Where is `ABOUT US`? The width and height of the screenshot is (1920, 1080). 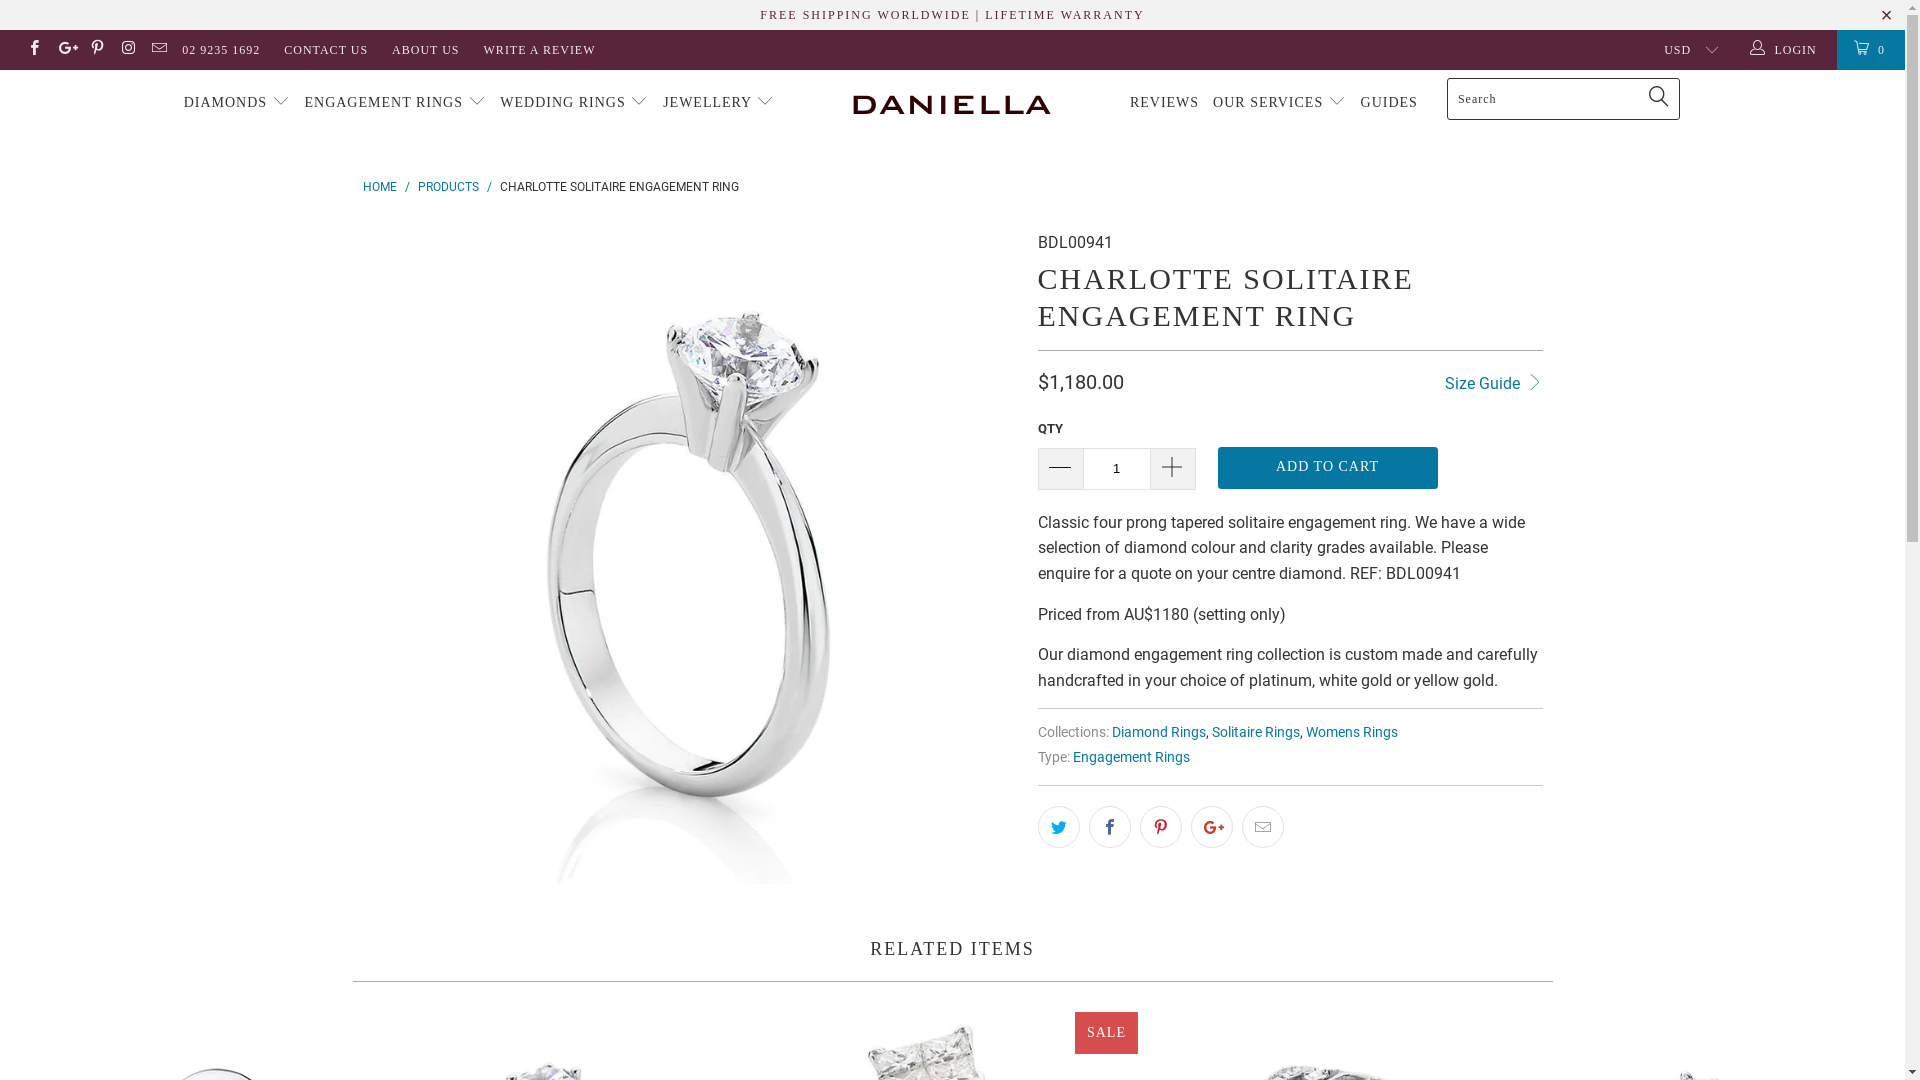
ABOUT US is located at coordinates (426, 50).